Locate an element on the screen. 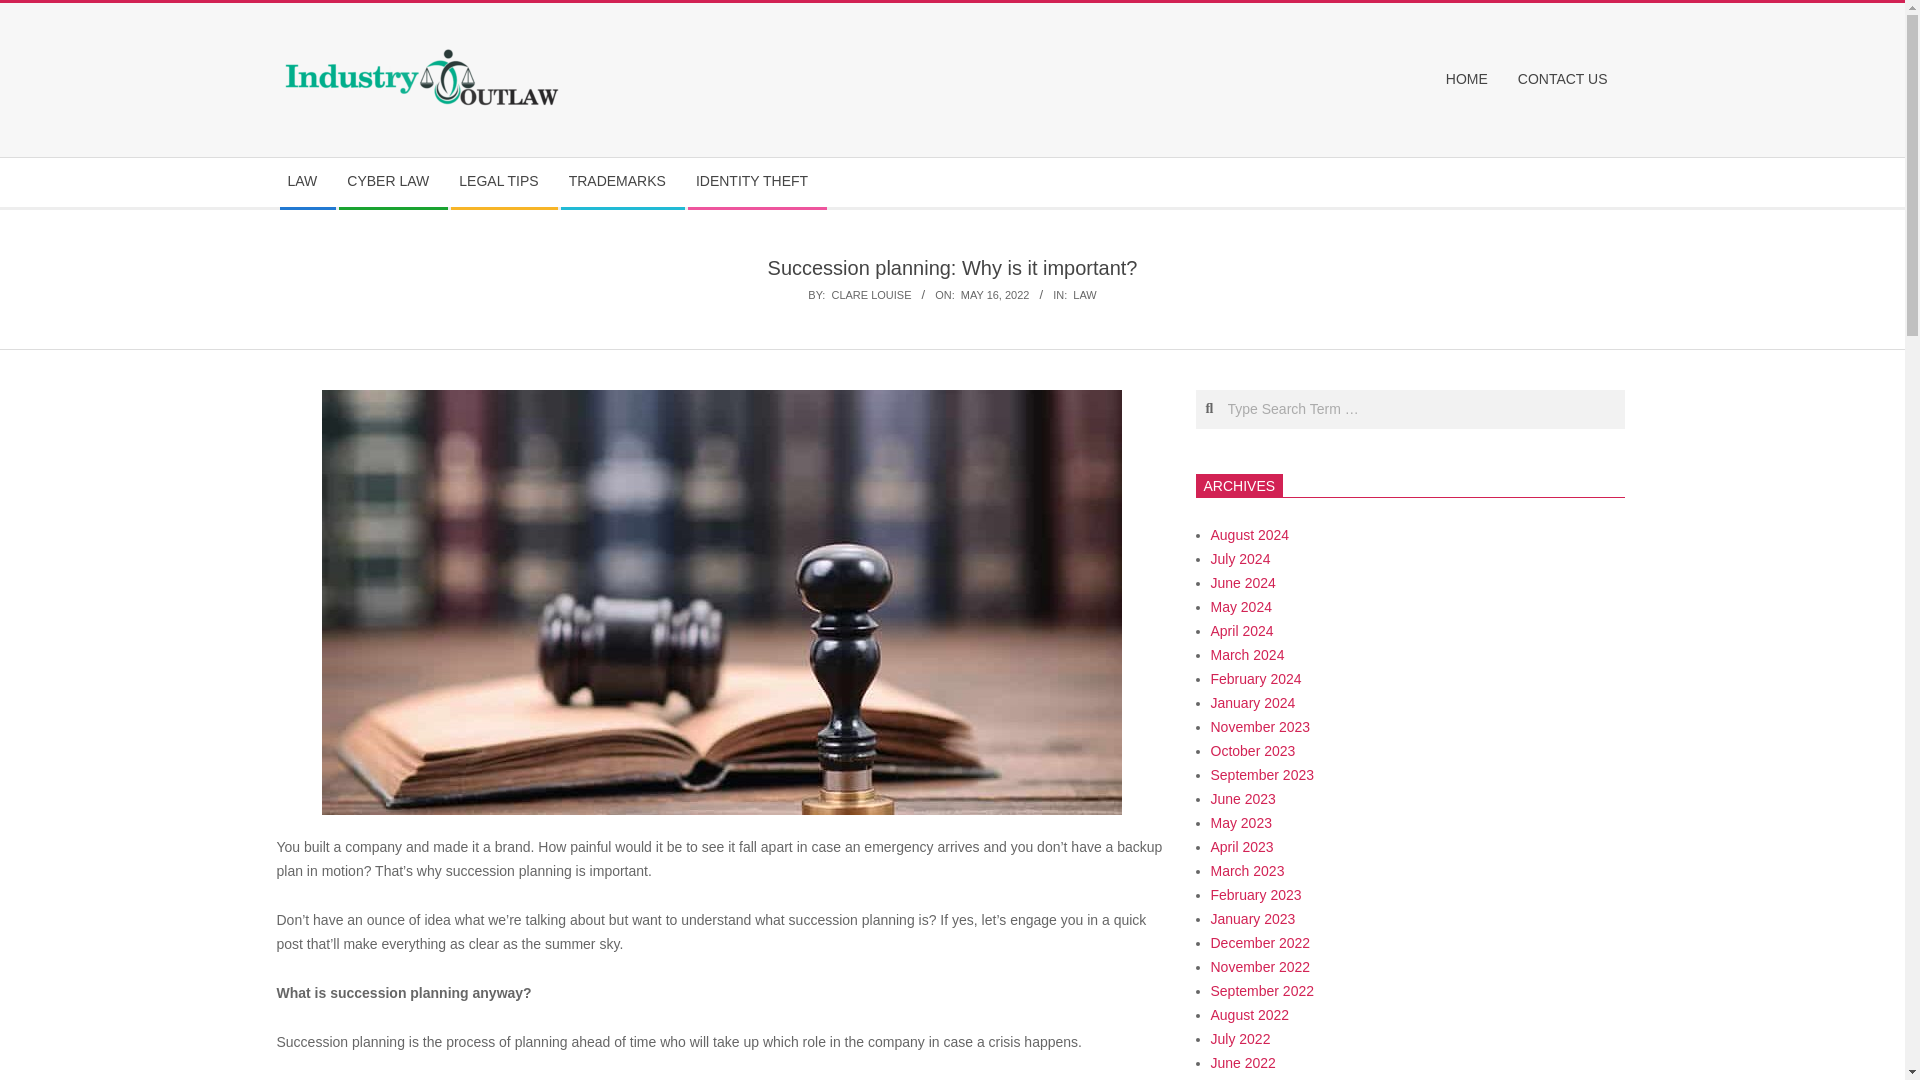  June 2022 is located at coordinates (1242, 1063).